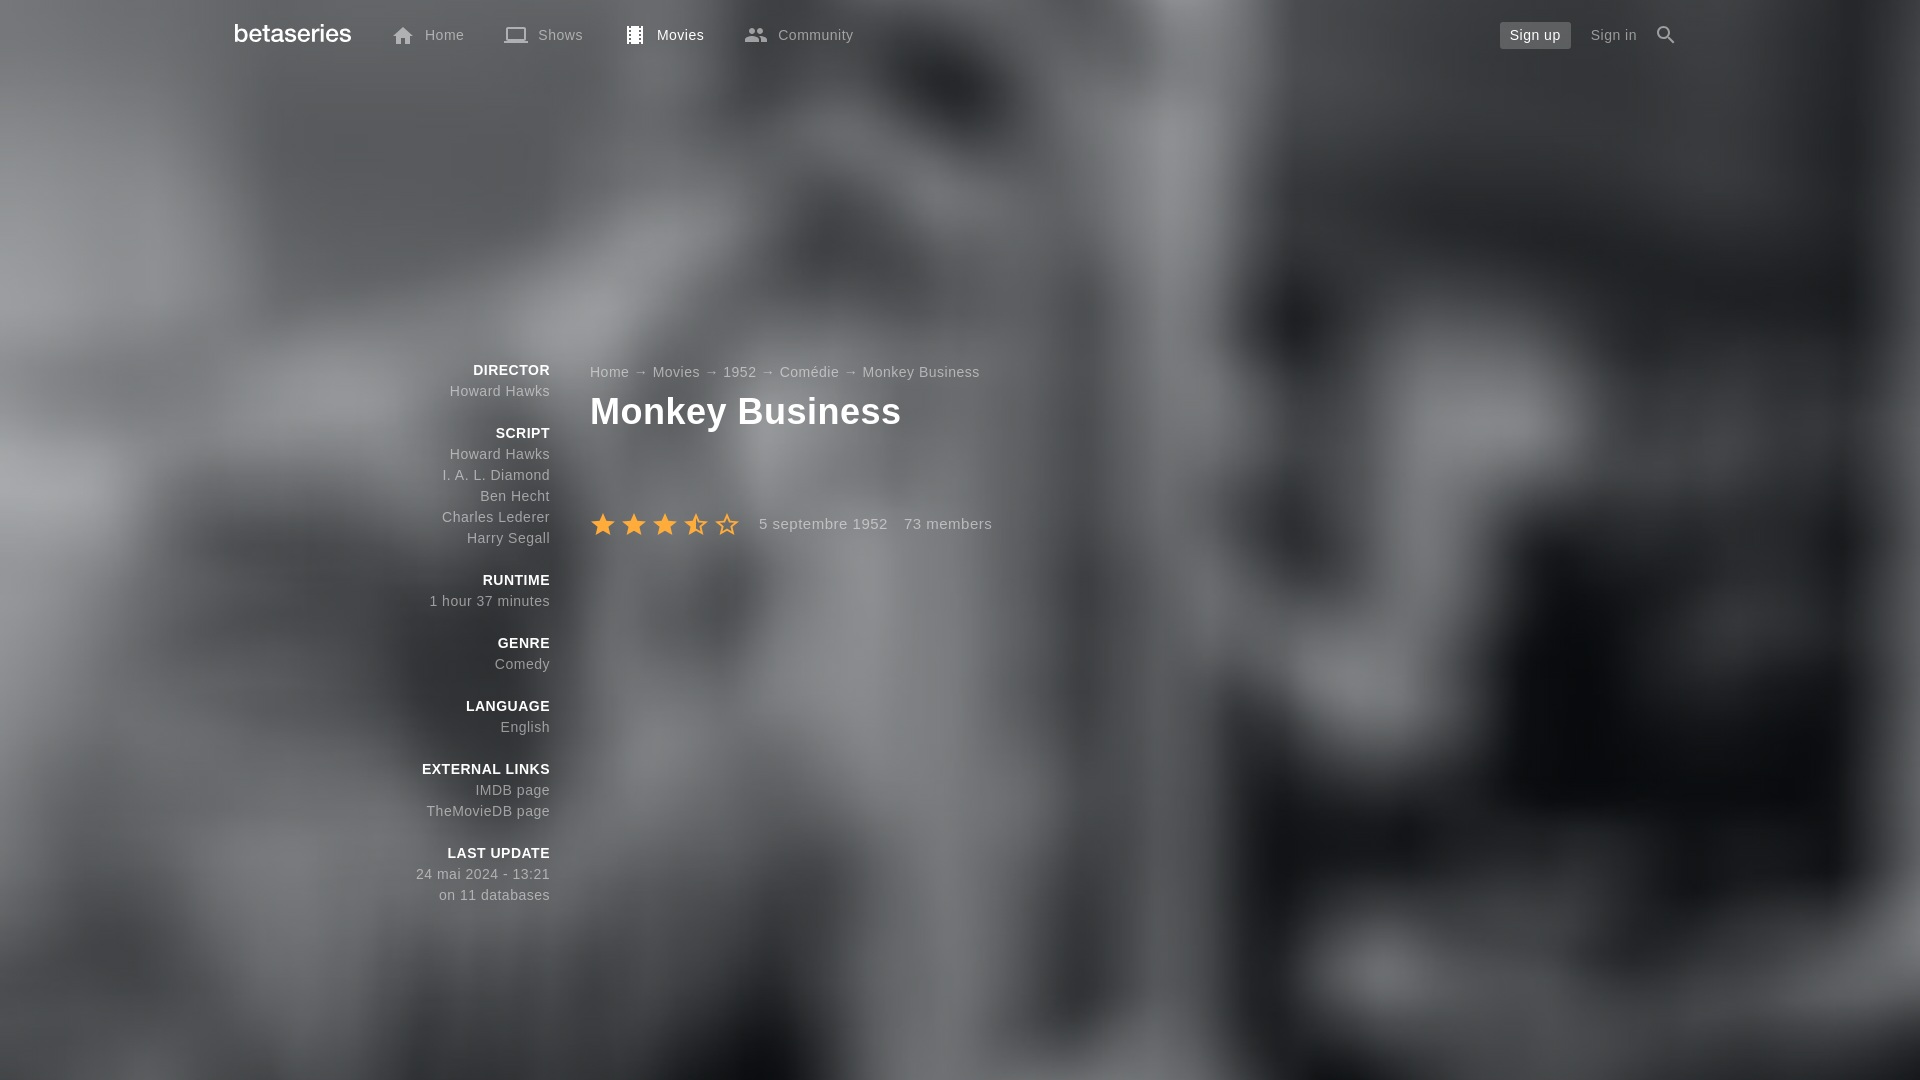  I want to click on Movies, so click(662, 34).